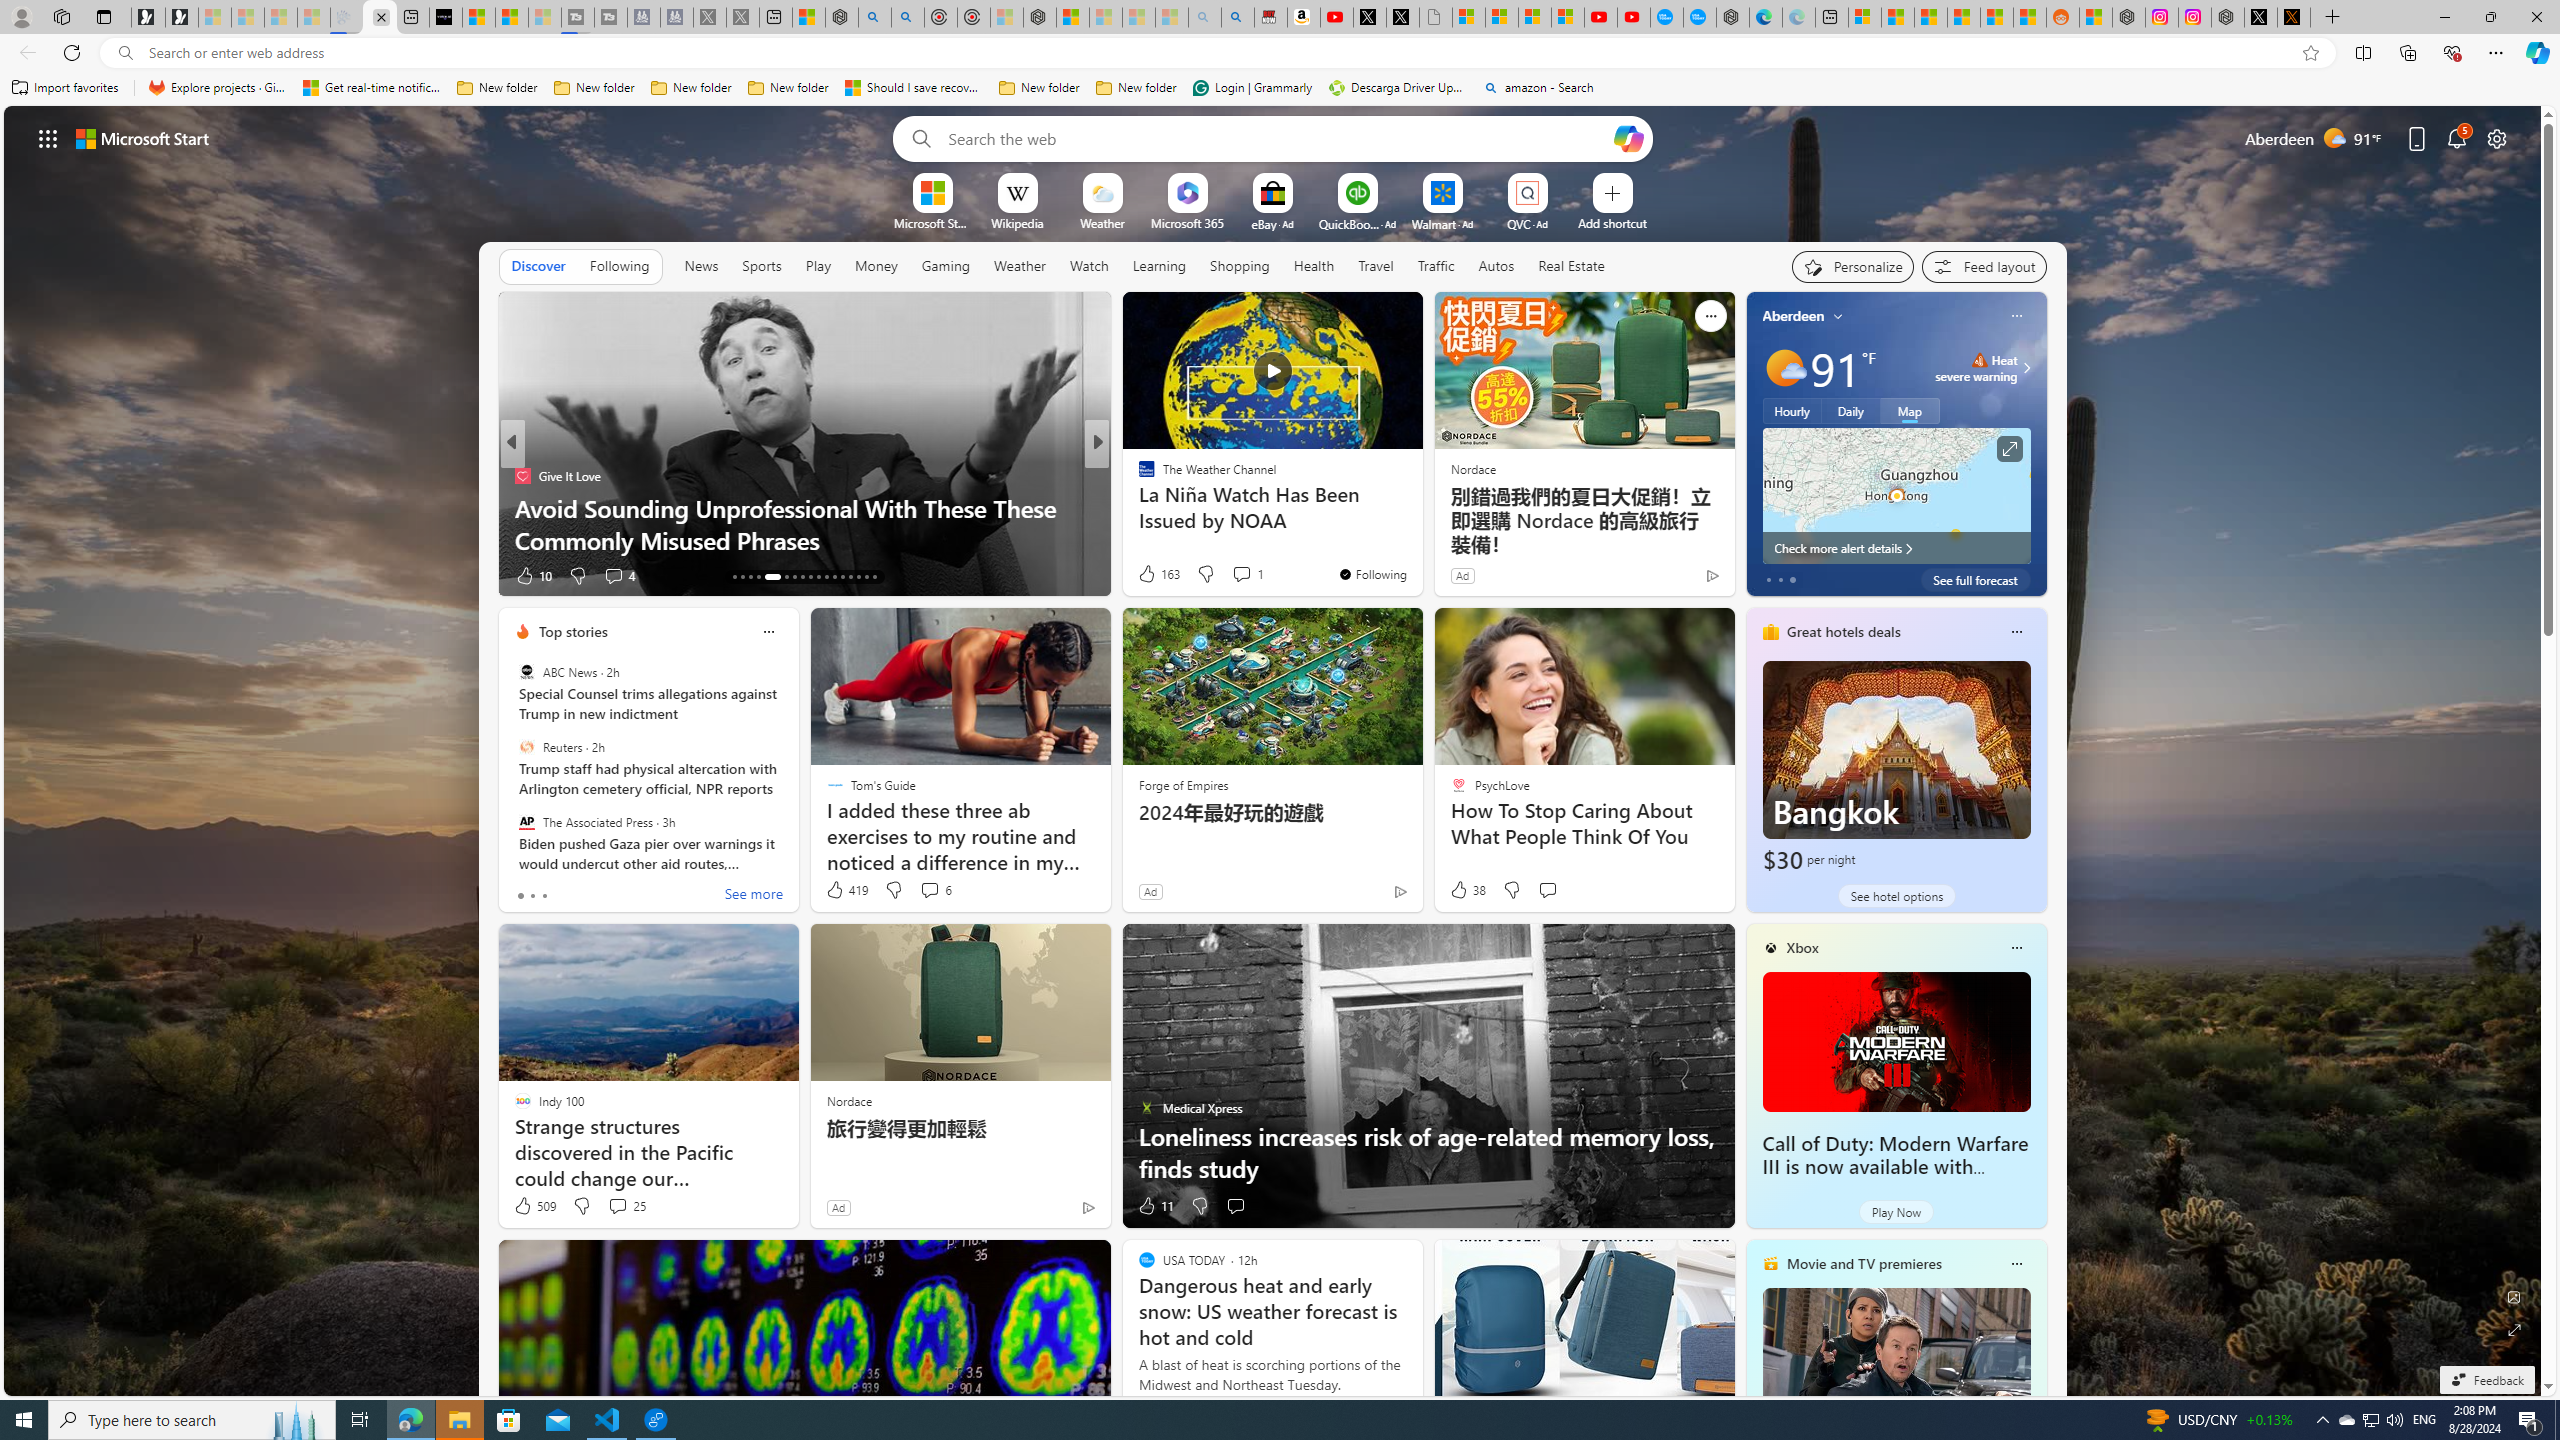  Describe the element at coordinates (1236, 575) in the screenshot. I see `View comments 124 Comment` at that location.